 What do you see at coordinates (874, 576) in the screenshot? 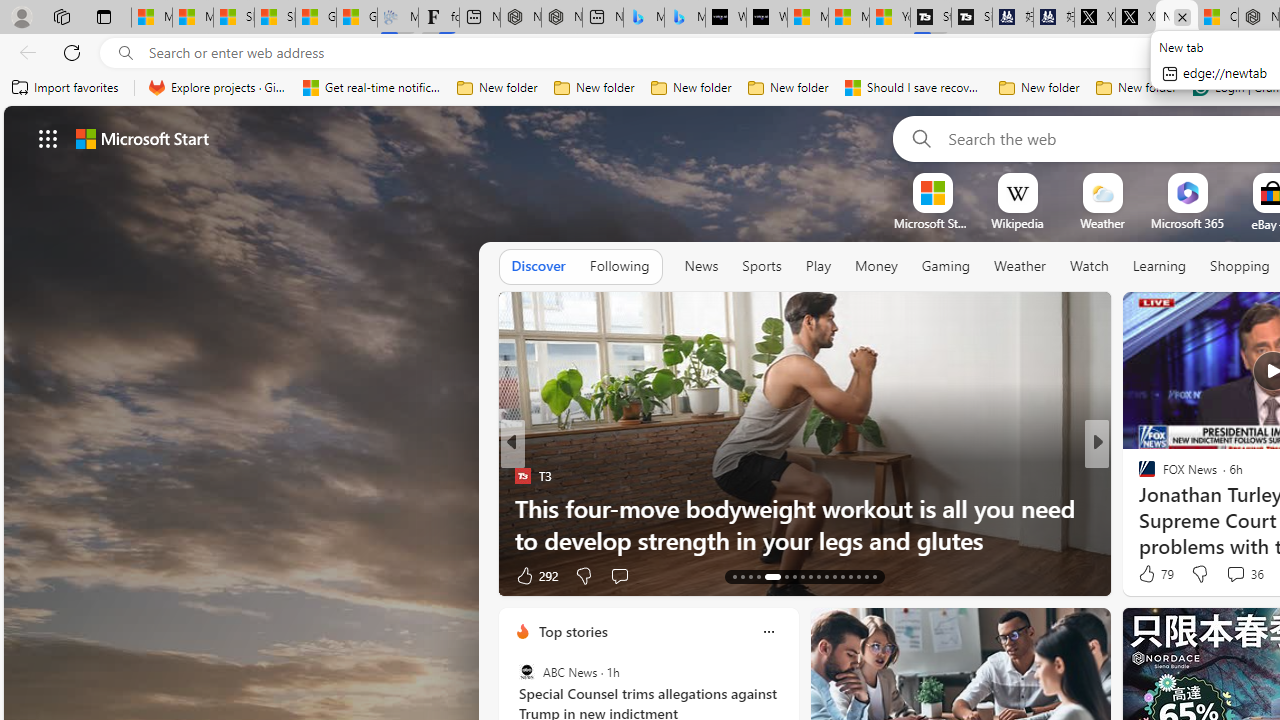
I see `AutomationID: tab-40` at bounding box center [874, 576].